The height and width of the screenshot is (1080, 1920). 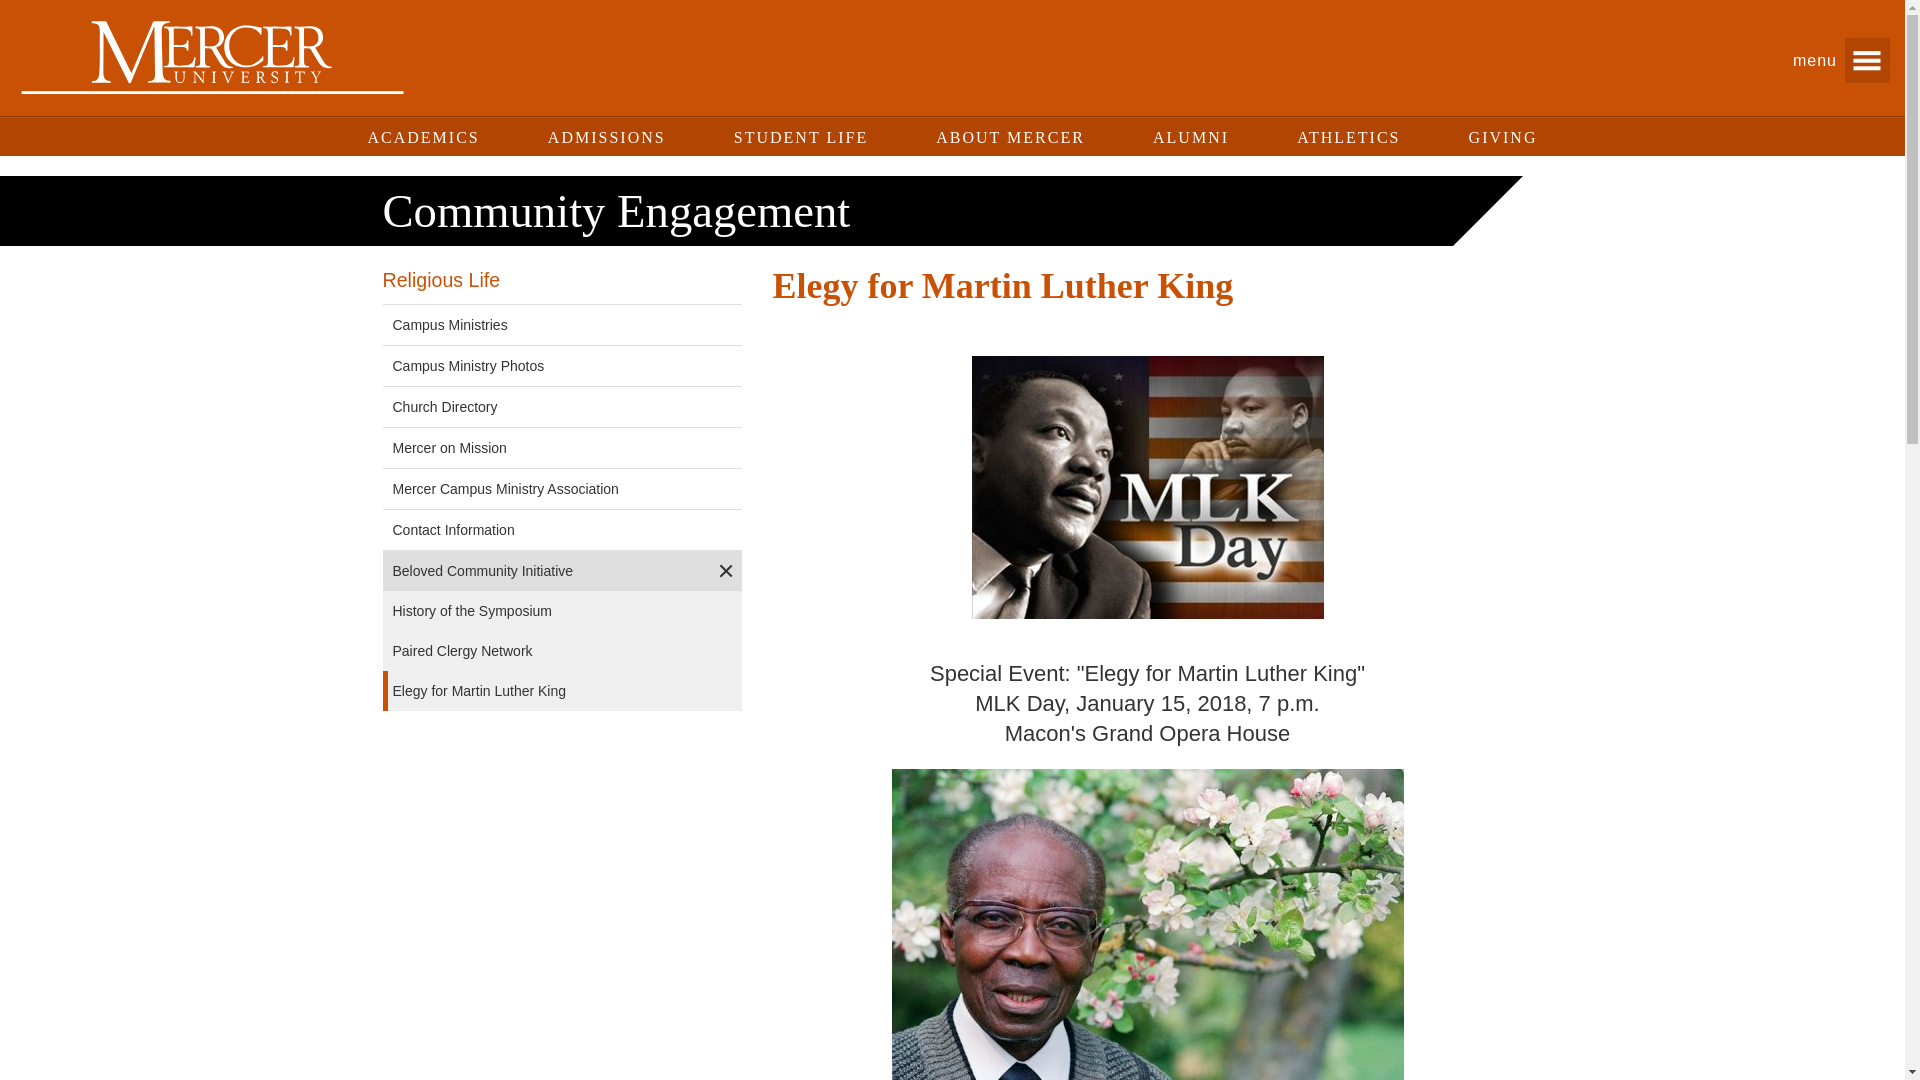 I want to click on STUDENT LIFE, so click(x=800, y=137).